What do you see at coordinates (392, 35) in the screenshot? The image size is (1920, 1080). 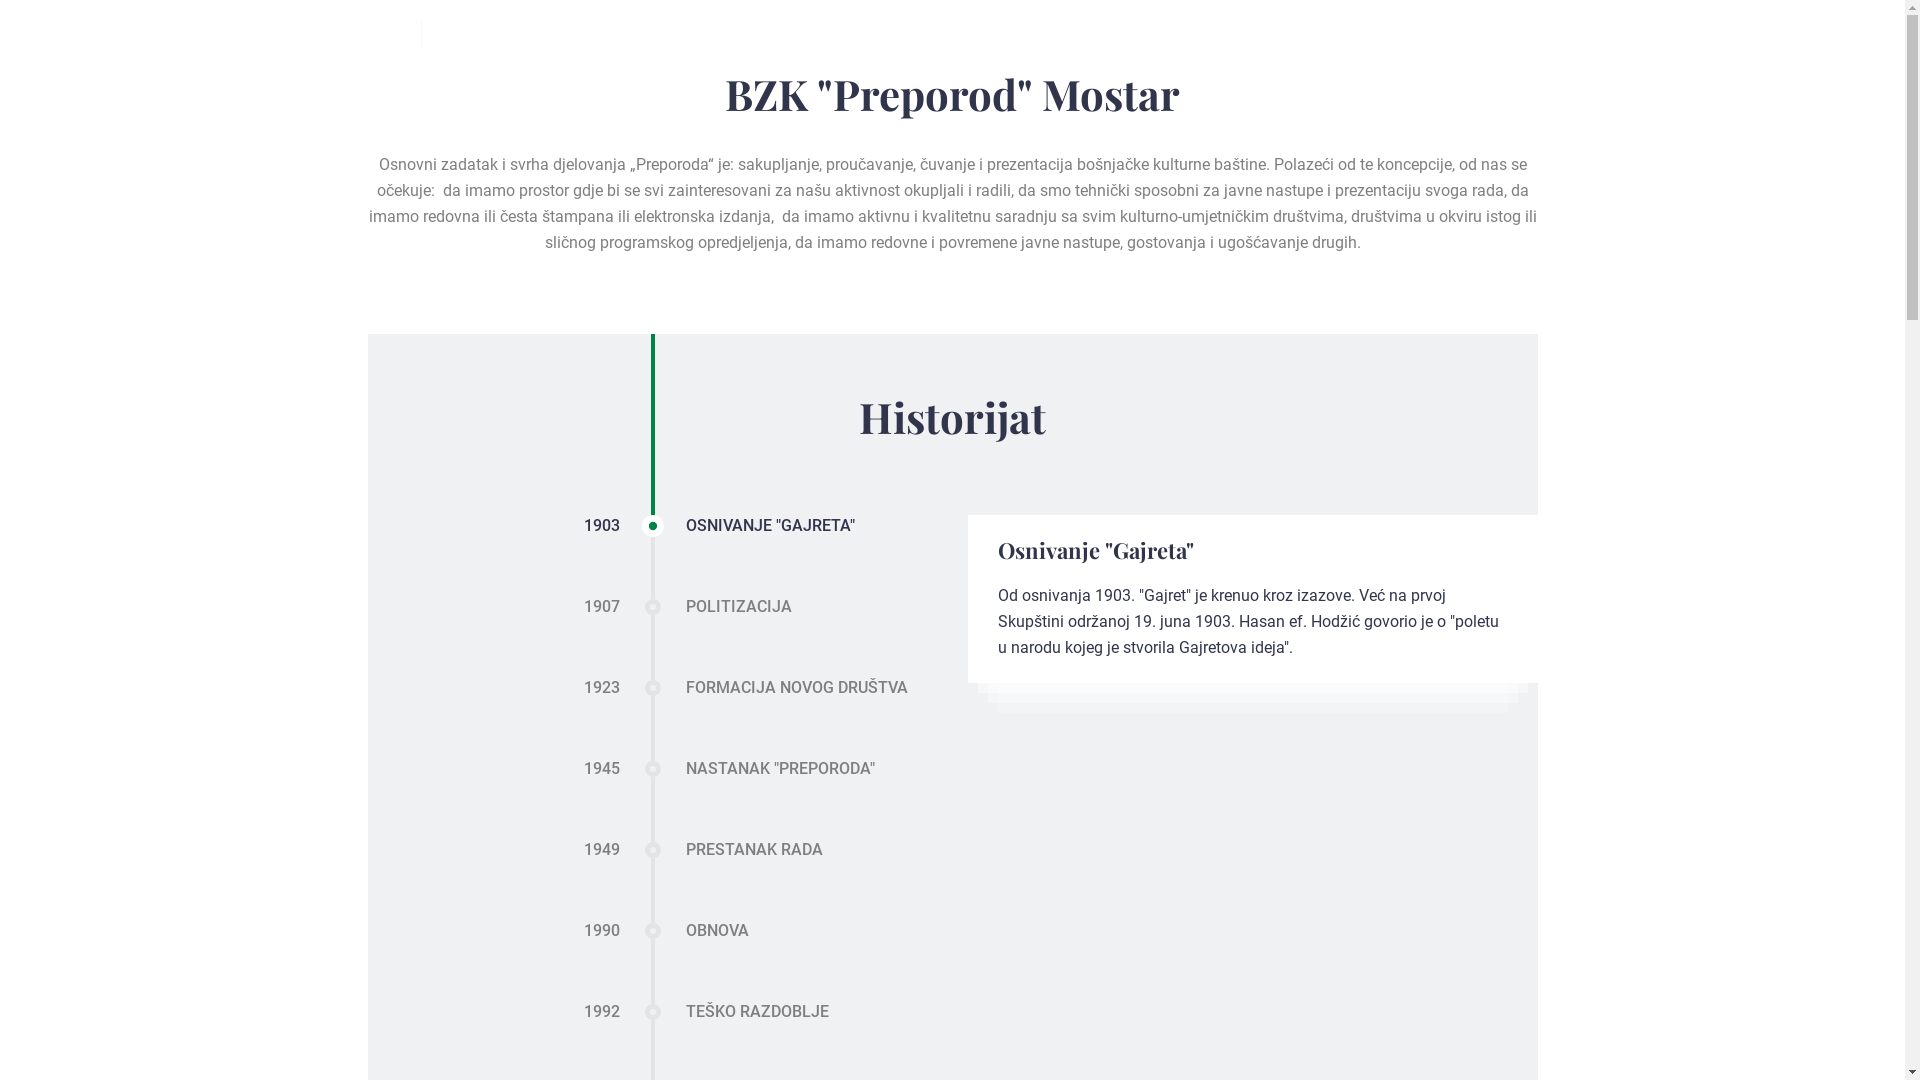 I see `true` at bounding box center [392, 35].